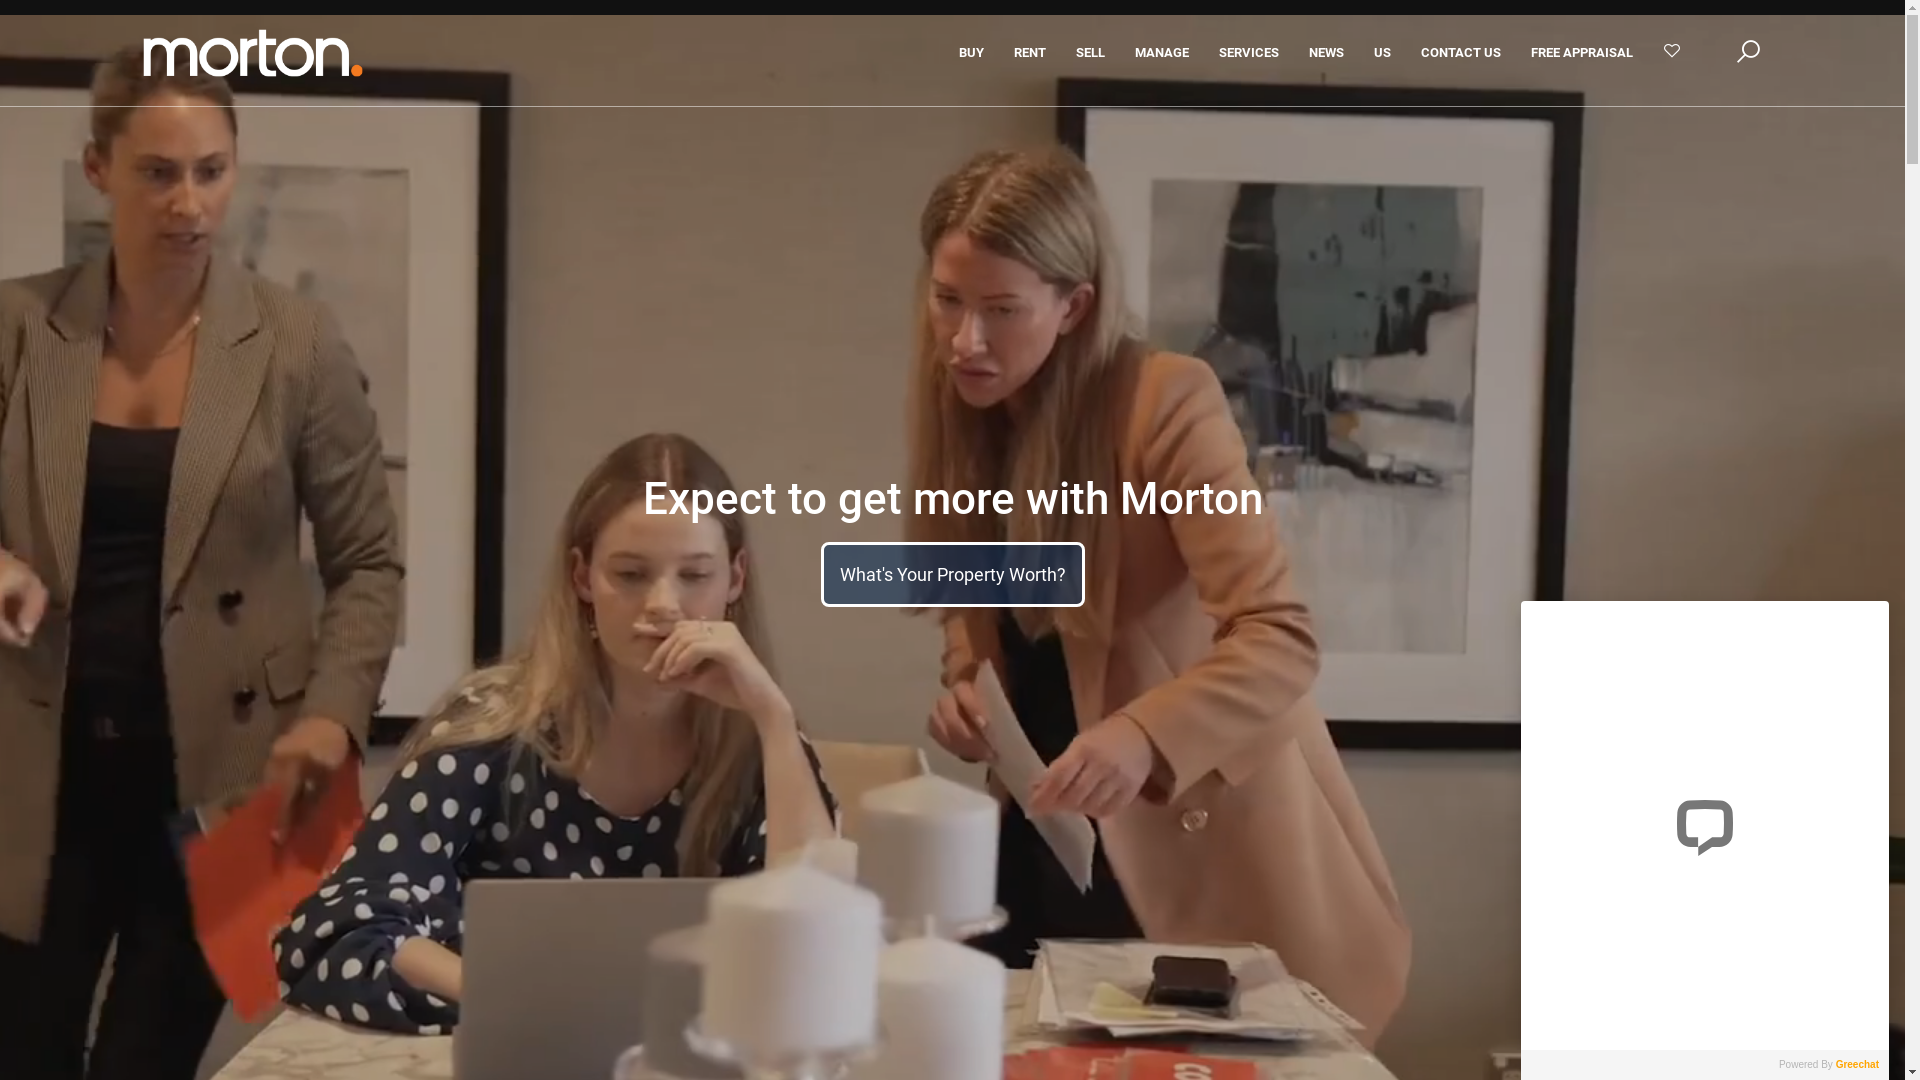 This screenshot has width=1920, height=1080. I want to click on FREE APPRAISAL, so click(1582, 53).